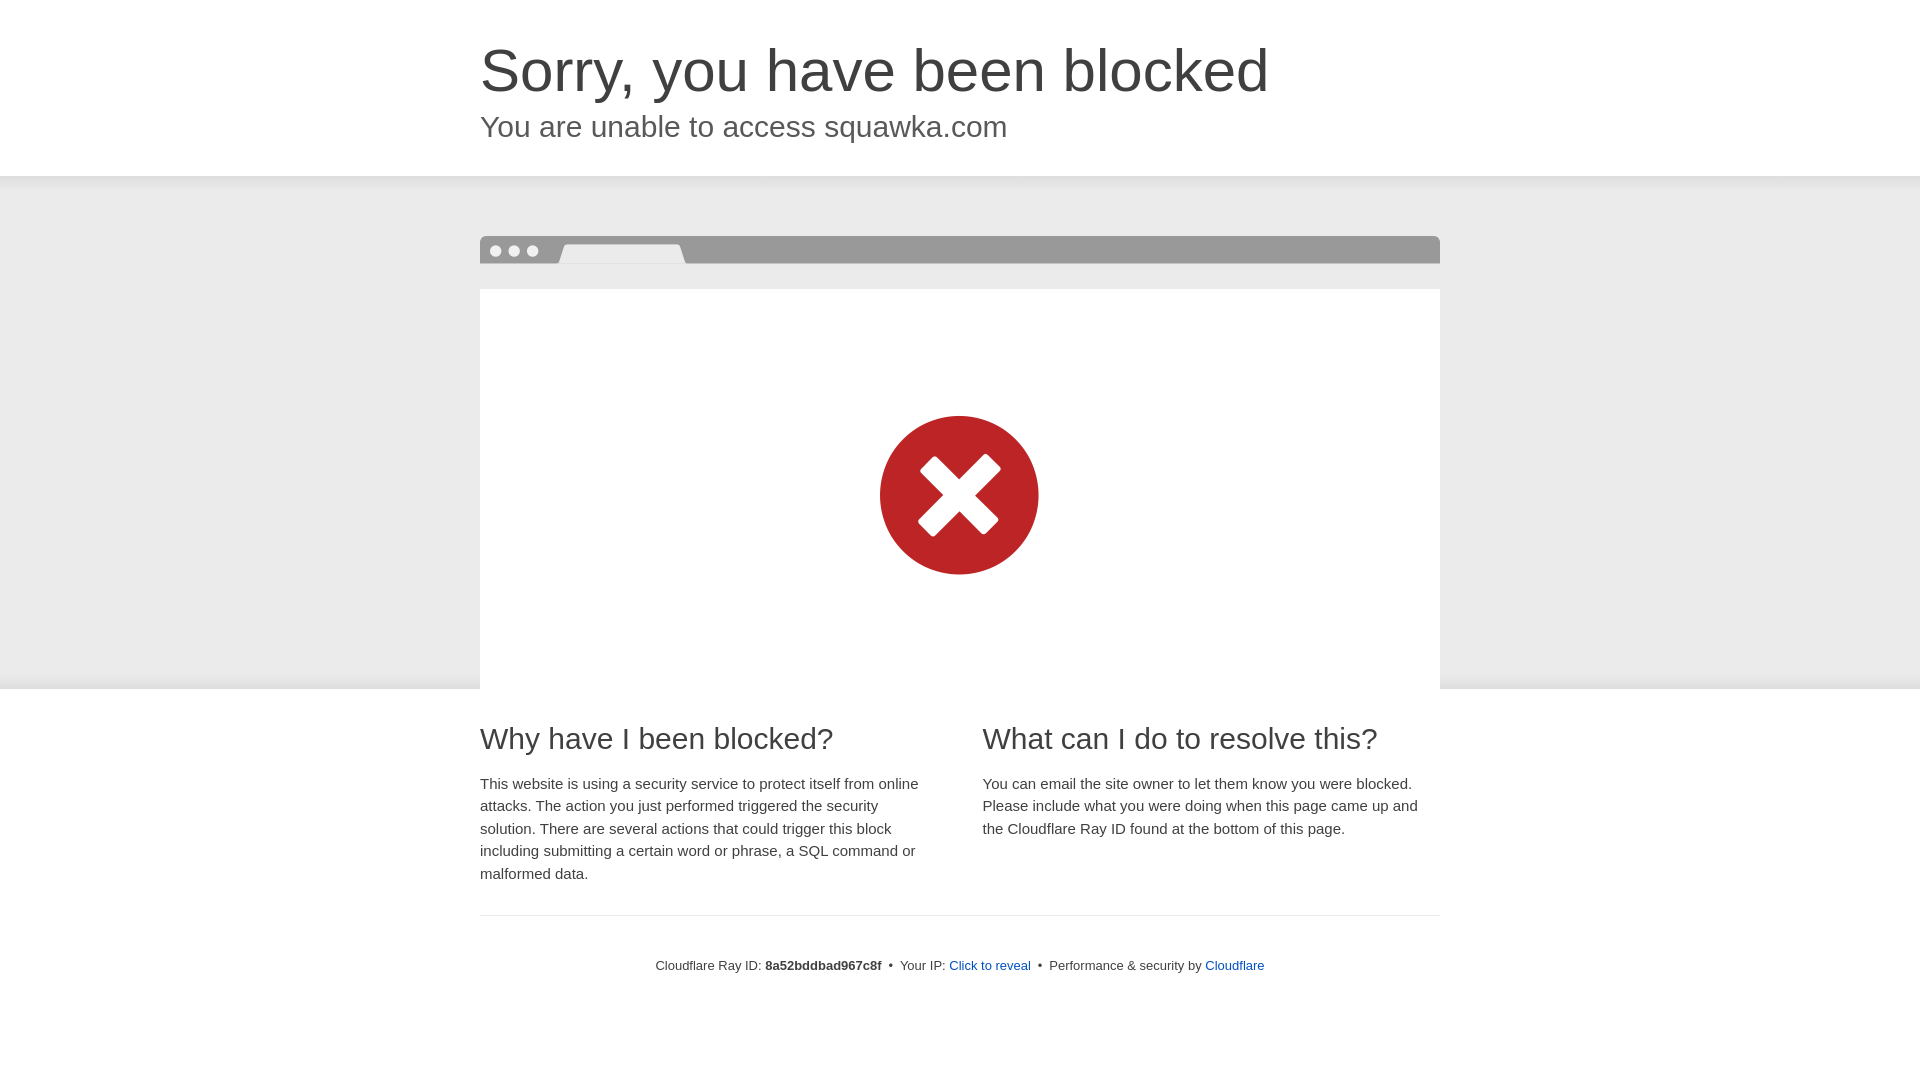 The width and height of the screenshot is (1920, 1080). Describe the element at coordinates (1234, 965) in the screenshot. I see `Cloudflare` at that location.